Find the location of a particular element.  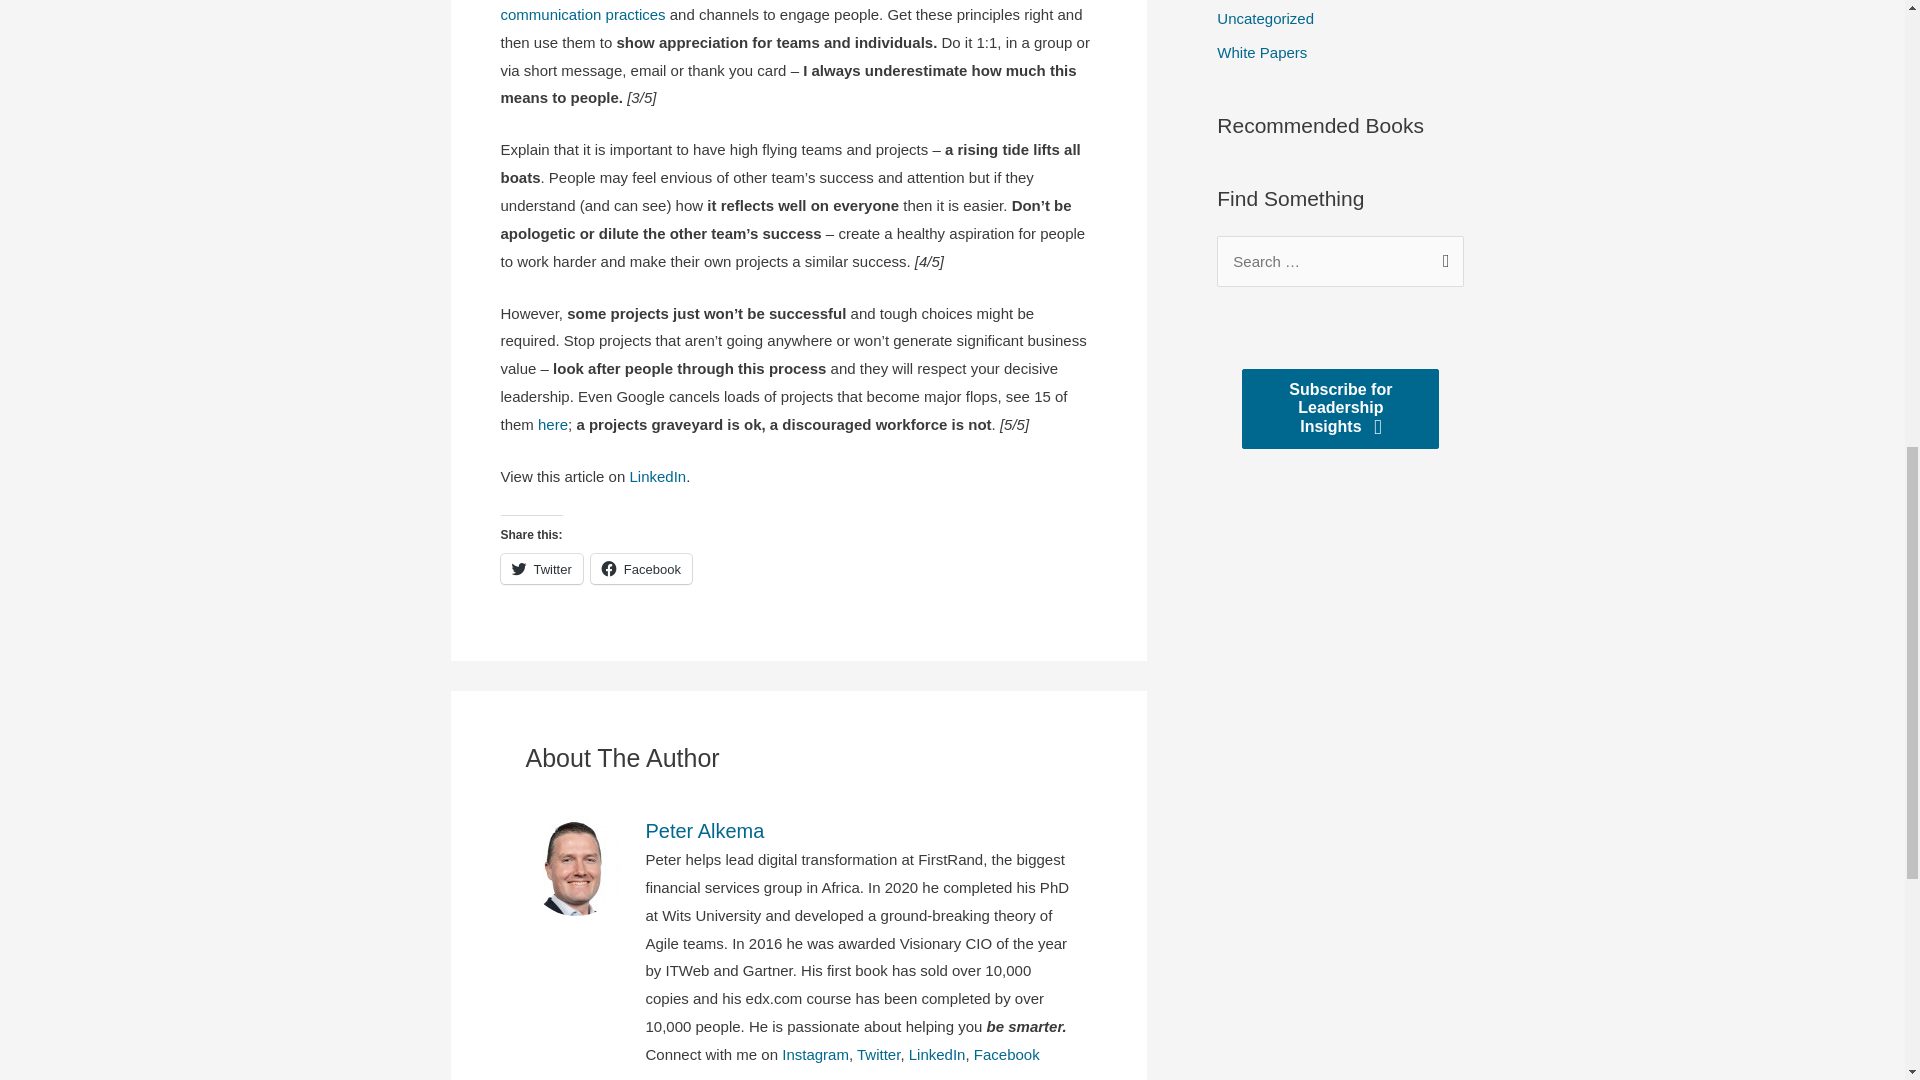

LinkedIn is located at coordinates (936, 1054).